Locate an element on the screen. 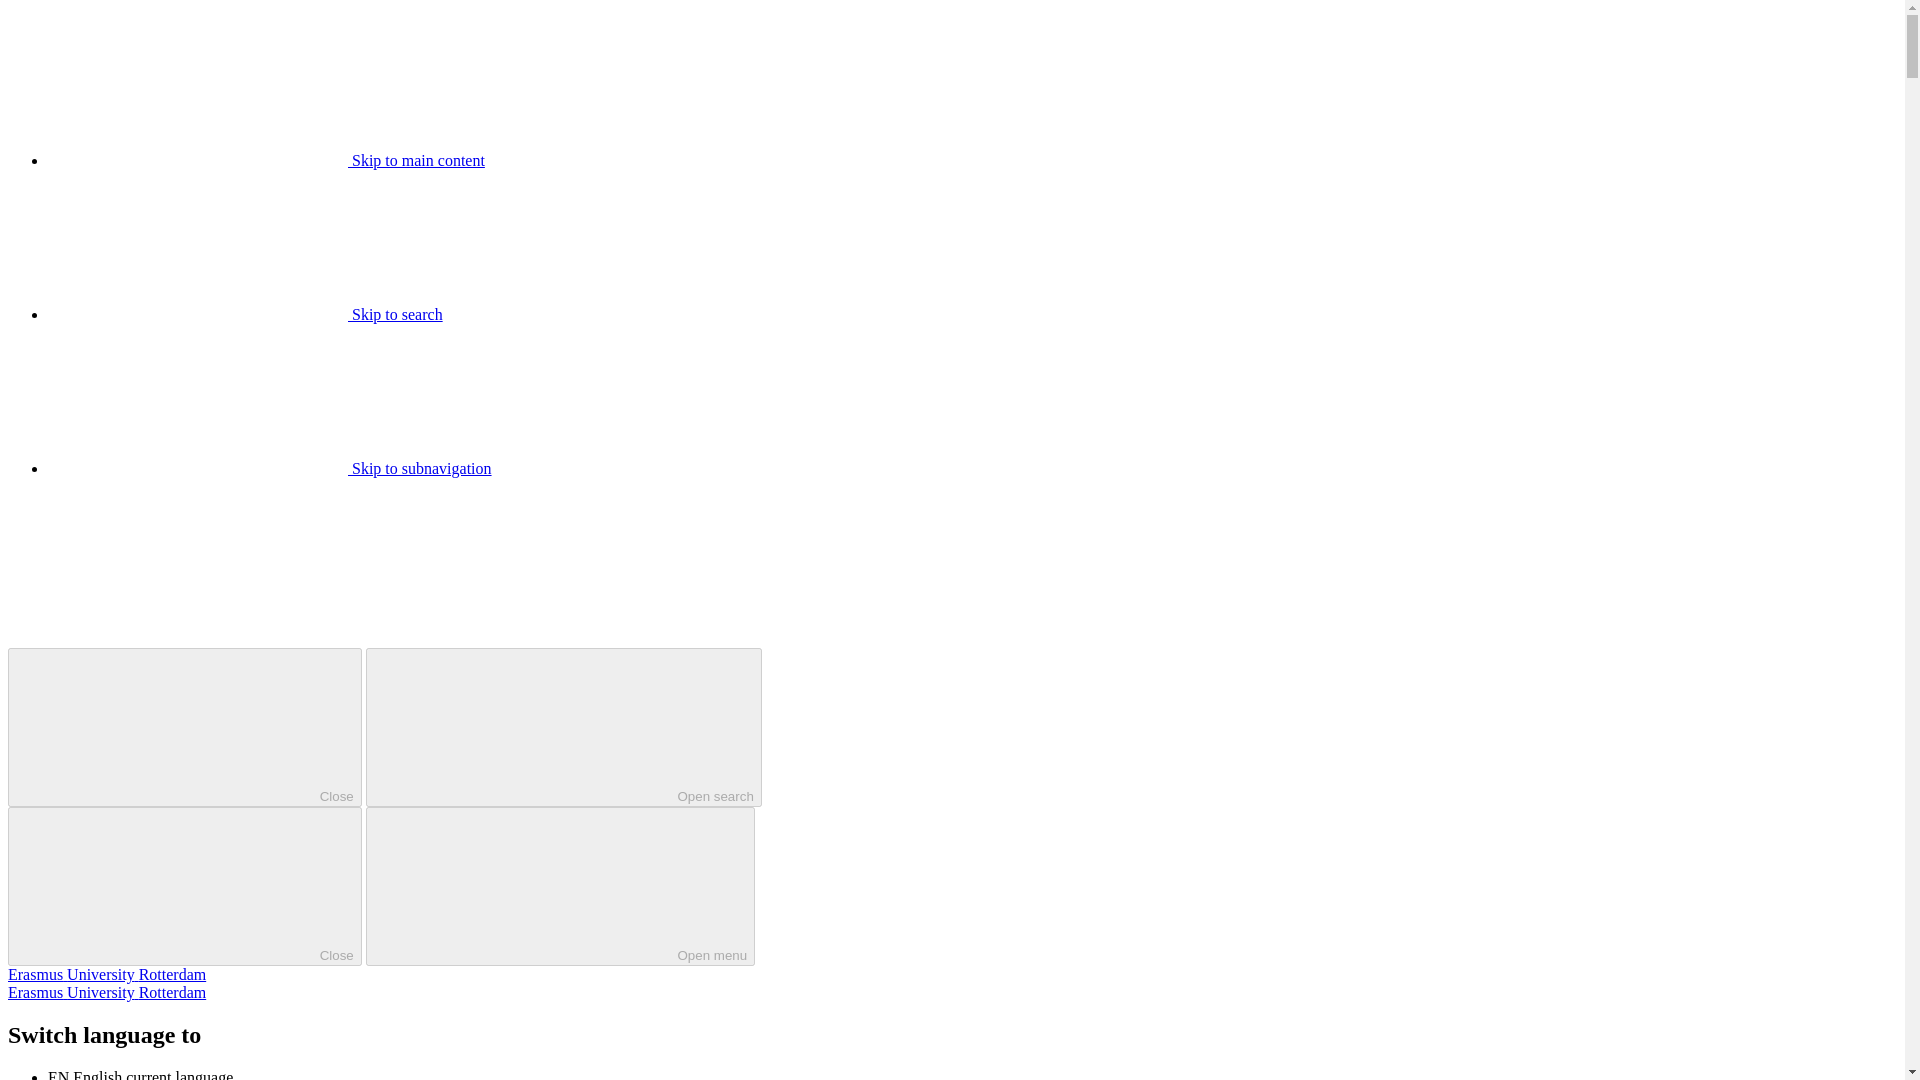 The width and height of the screenshot is (1920, 1080). Open menu is located at coordinates (560, 886).